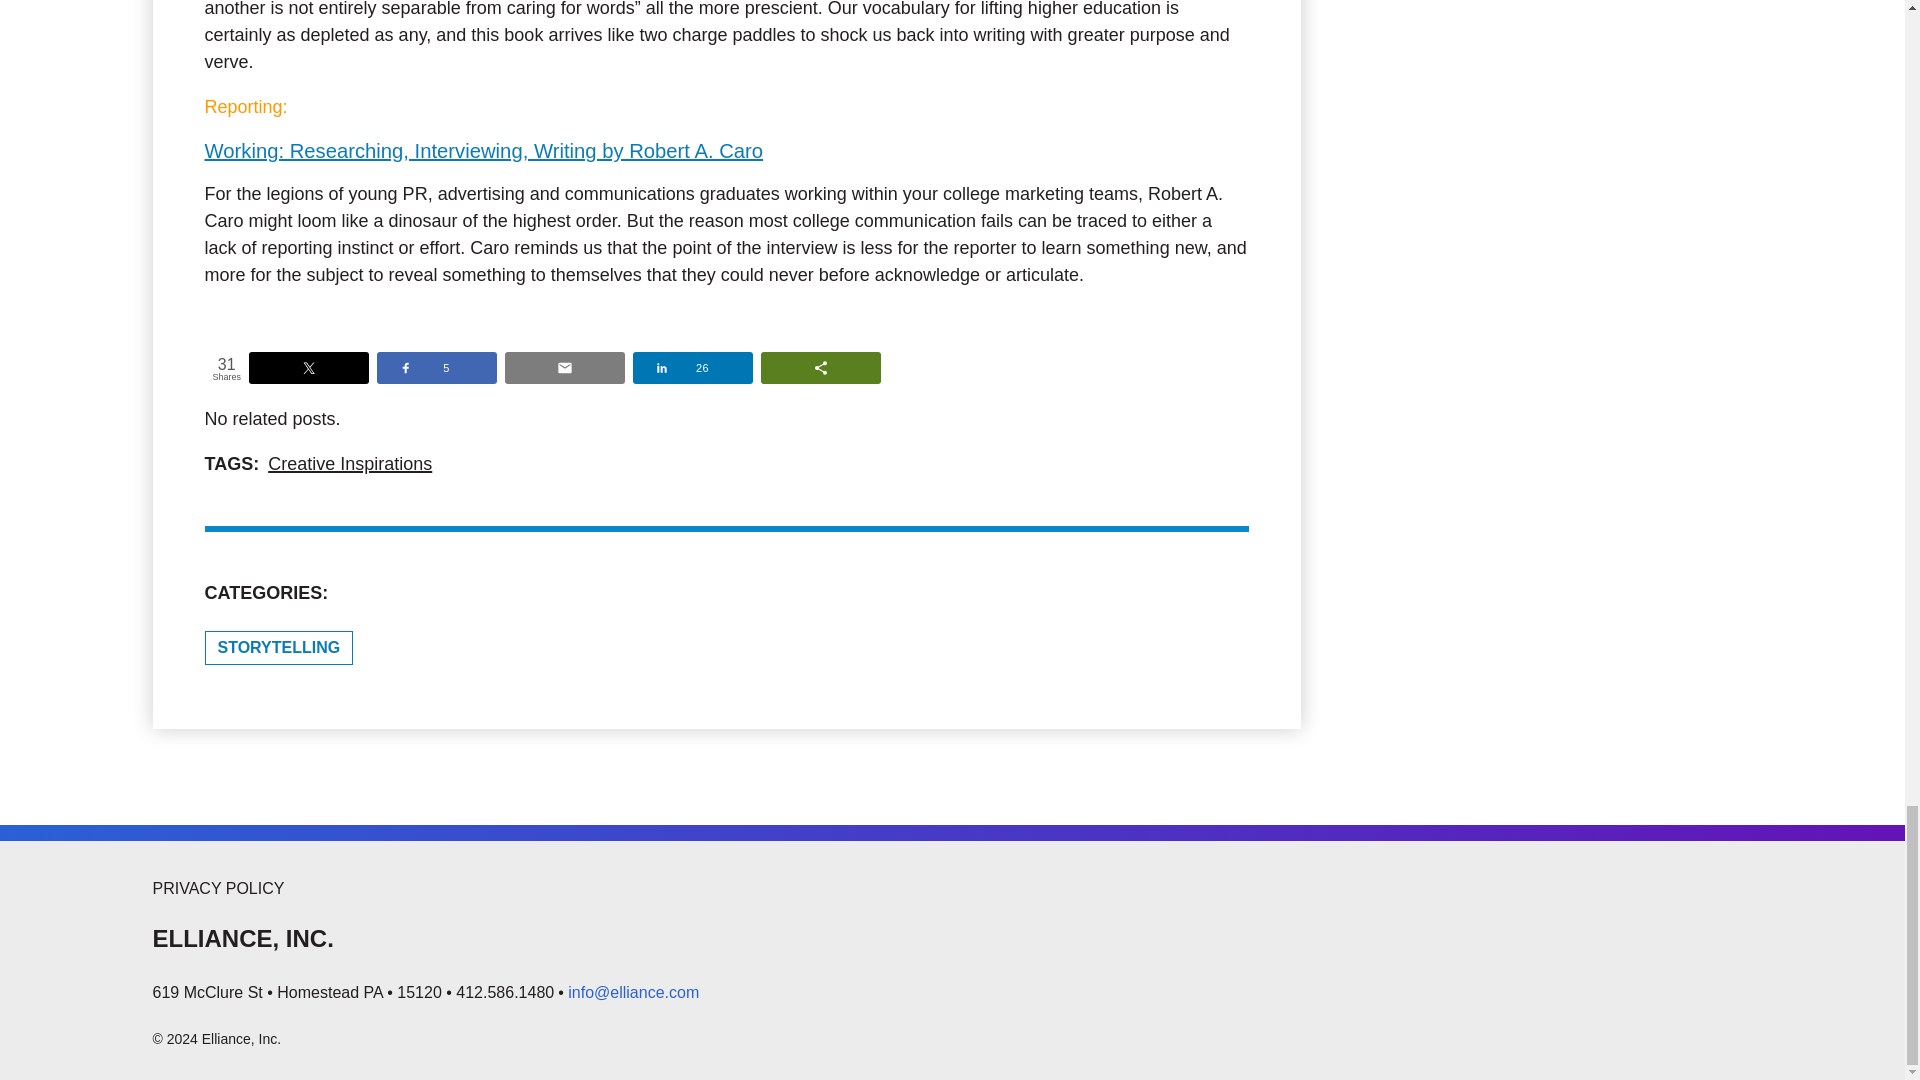  I want to click on STORYTELLING, so click(278, 648).